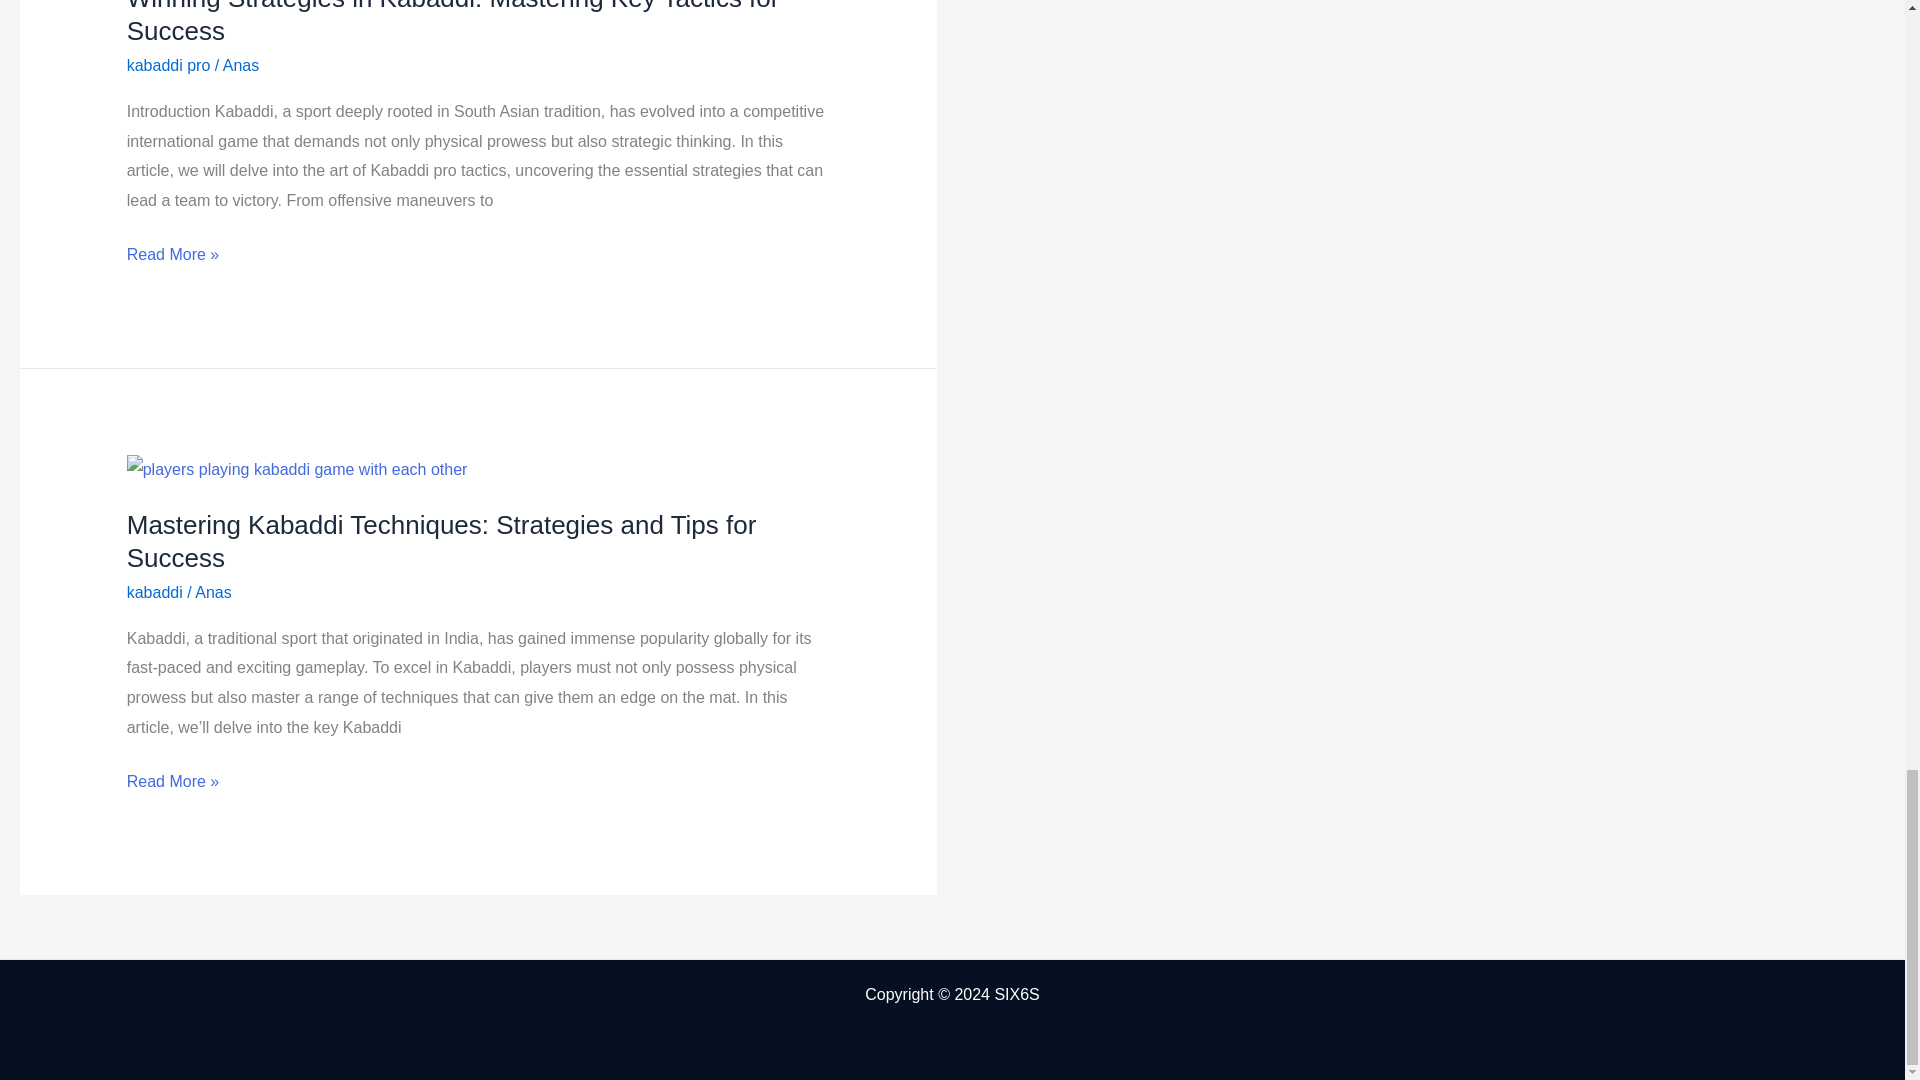 The image size is (1920, 1080). I want to click on View all posts by Anas, so click(212, 592).